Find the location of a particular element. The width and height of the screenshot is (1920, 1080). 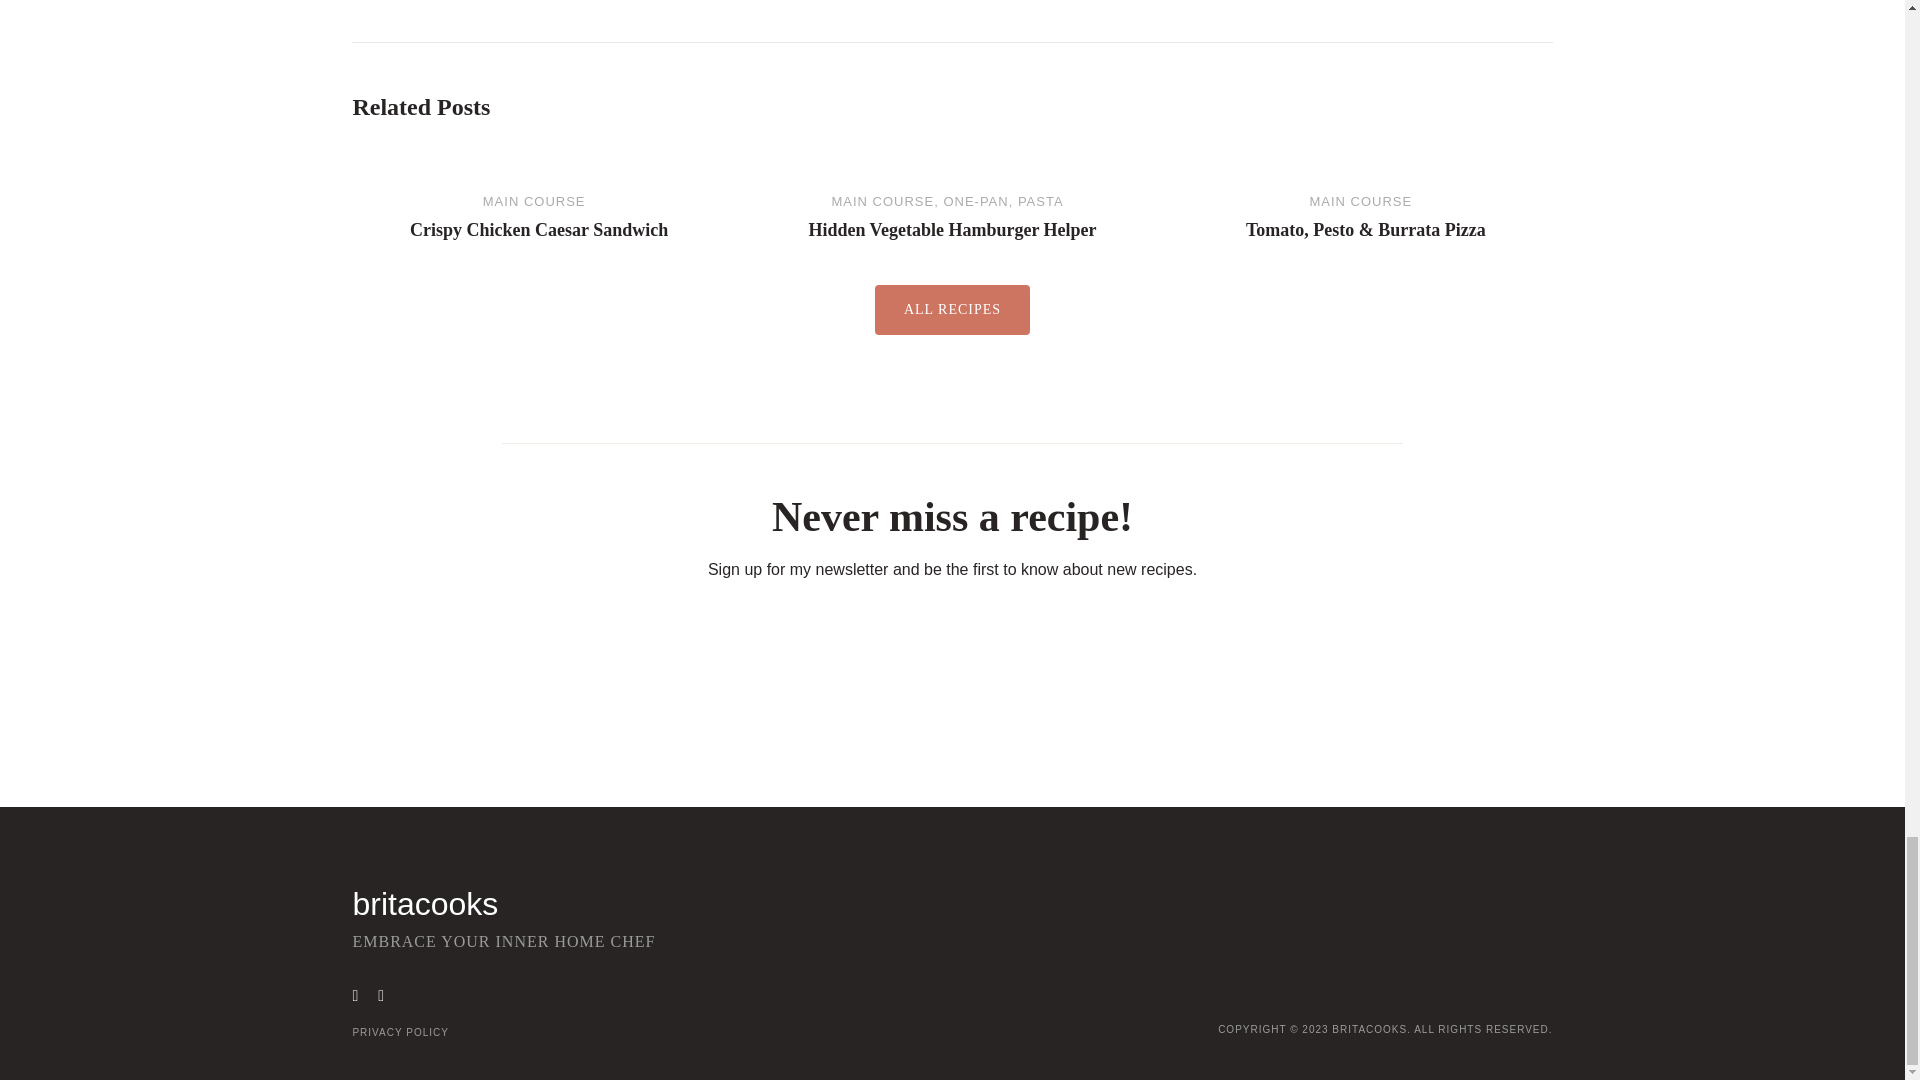

Main Course is located at coordinates (534, 202).